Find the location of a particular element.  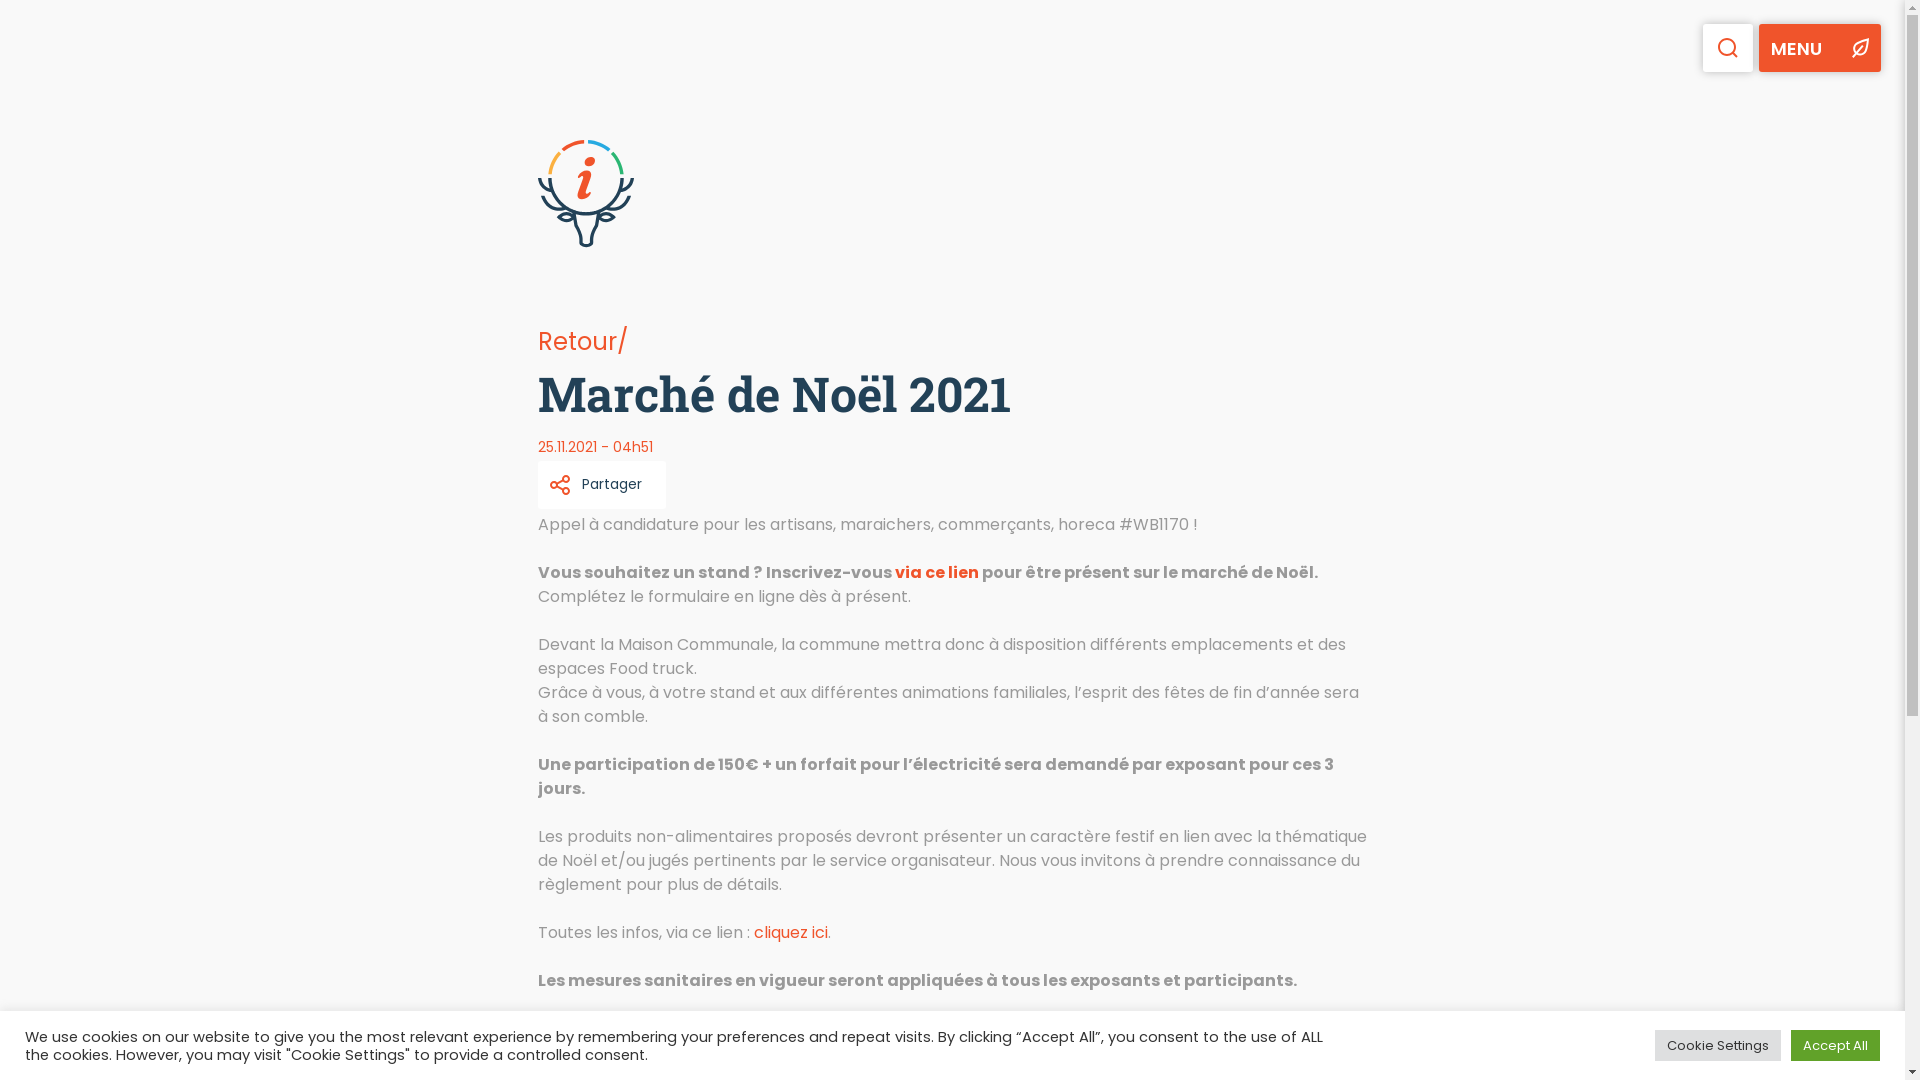

Retour/ is located at coordinates (583, 342).